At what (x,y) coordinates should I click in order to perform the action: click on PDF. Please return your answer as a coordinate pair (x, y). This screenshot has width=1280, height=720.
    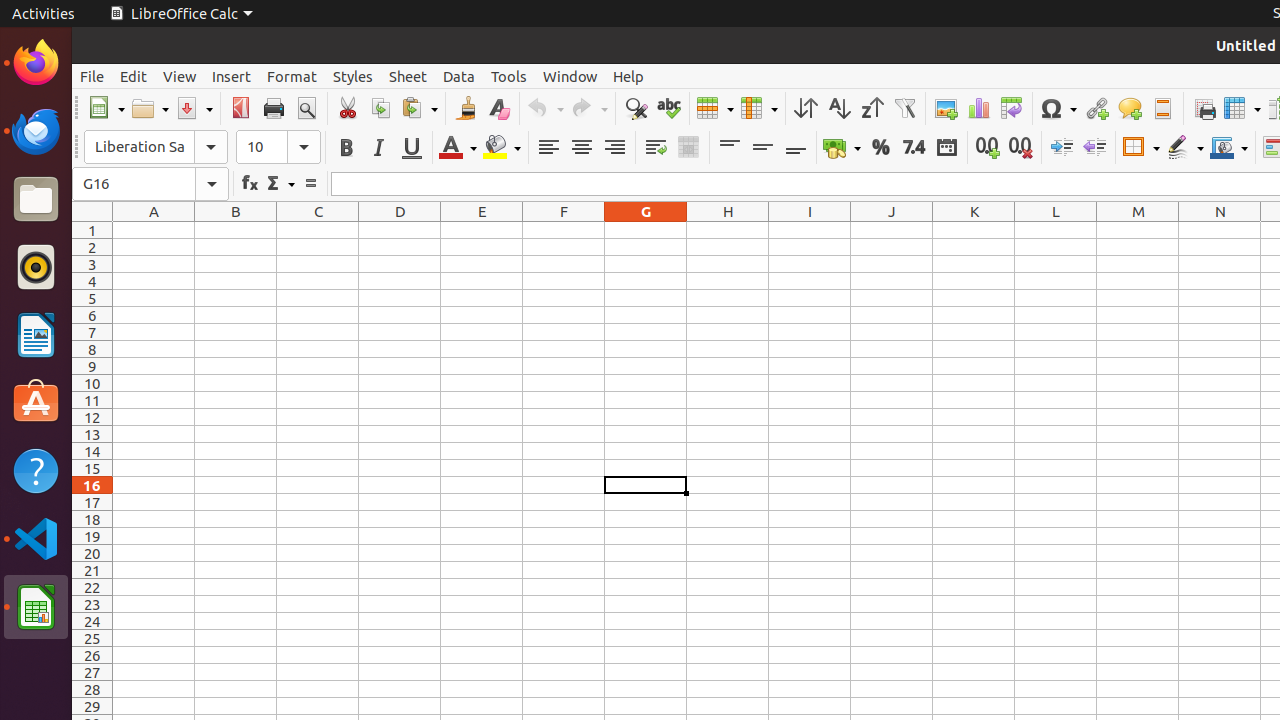
    Looking at the image, I should click on (240, 108).